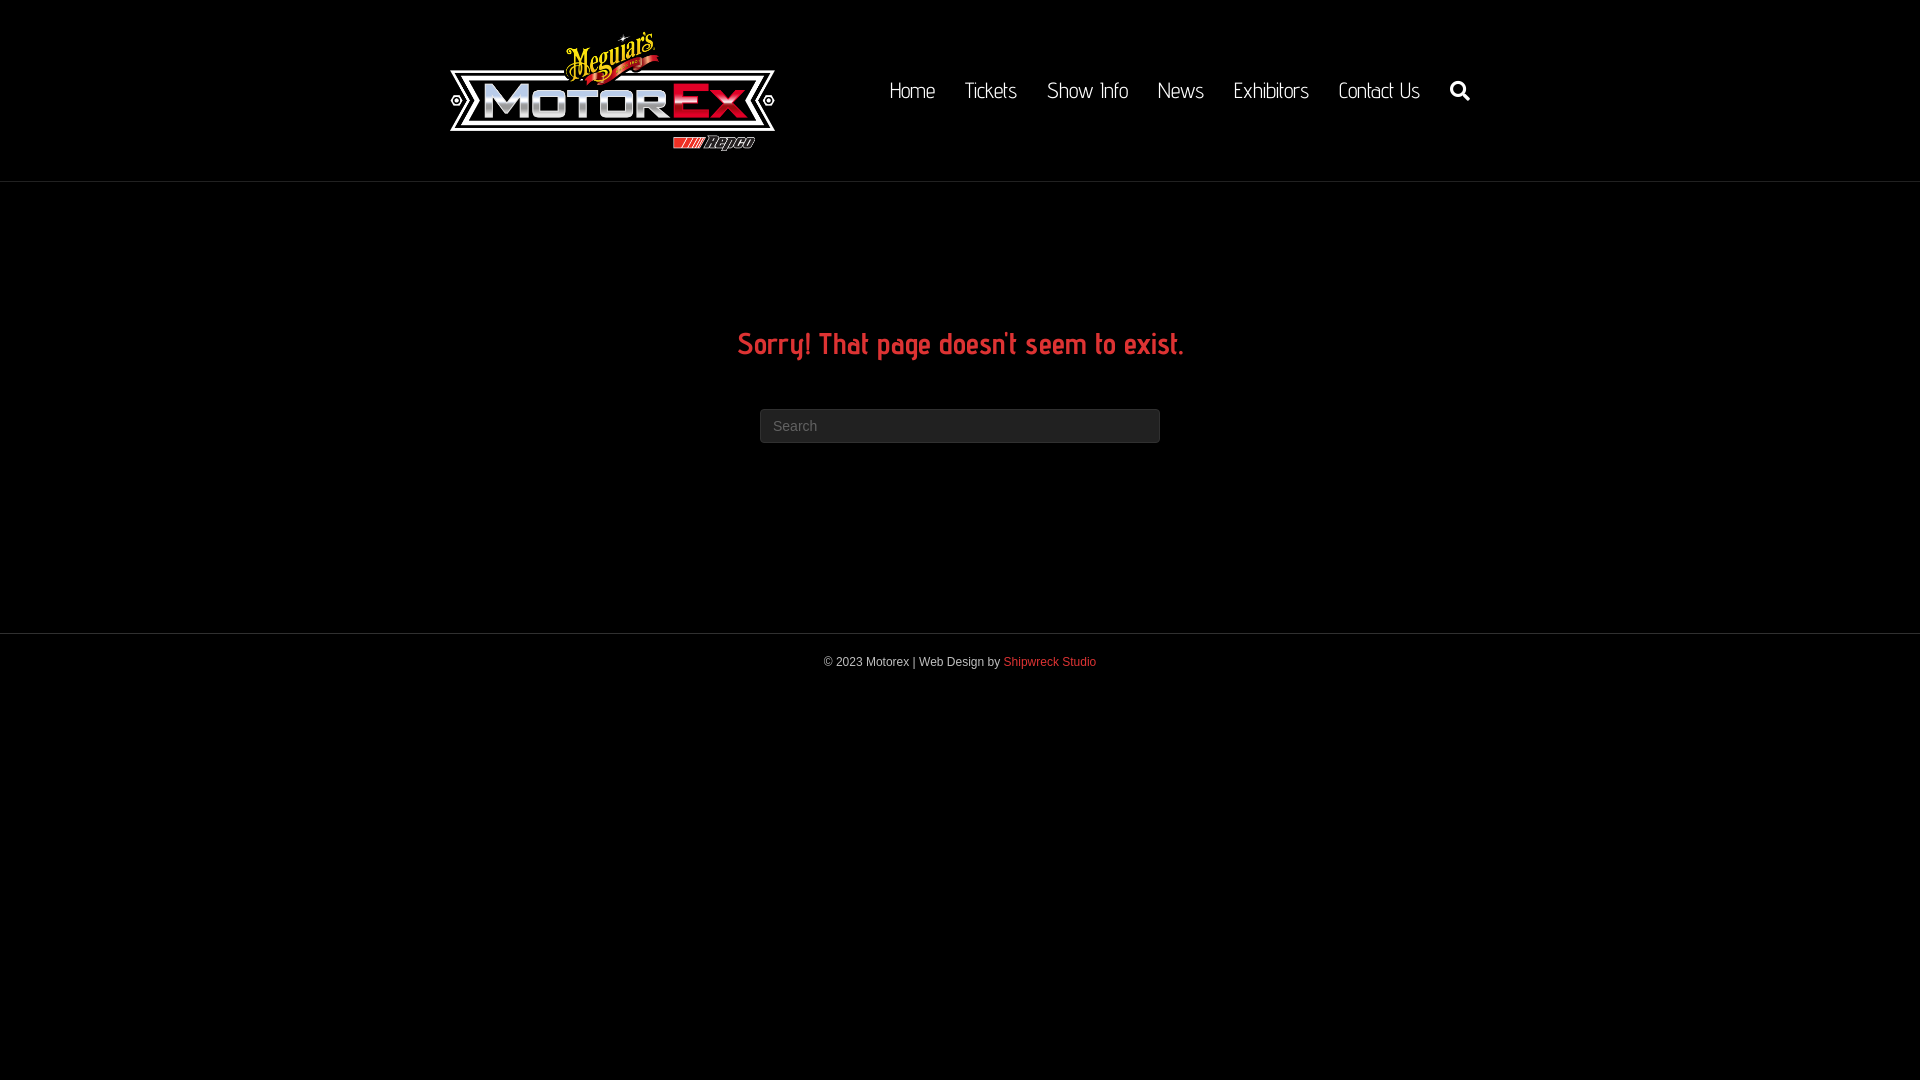  Describe the element at coordinates (1272, 90) in the screenshot. I see `Exhibitors` at that location.